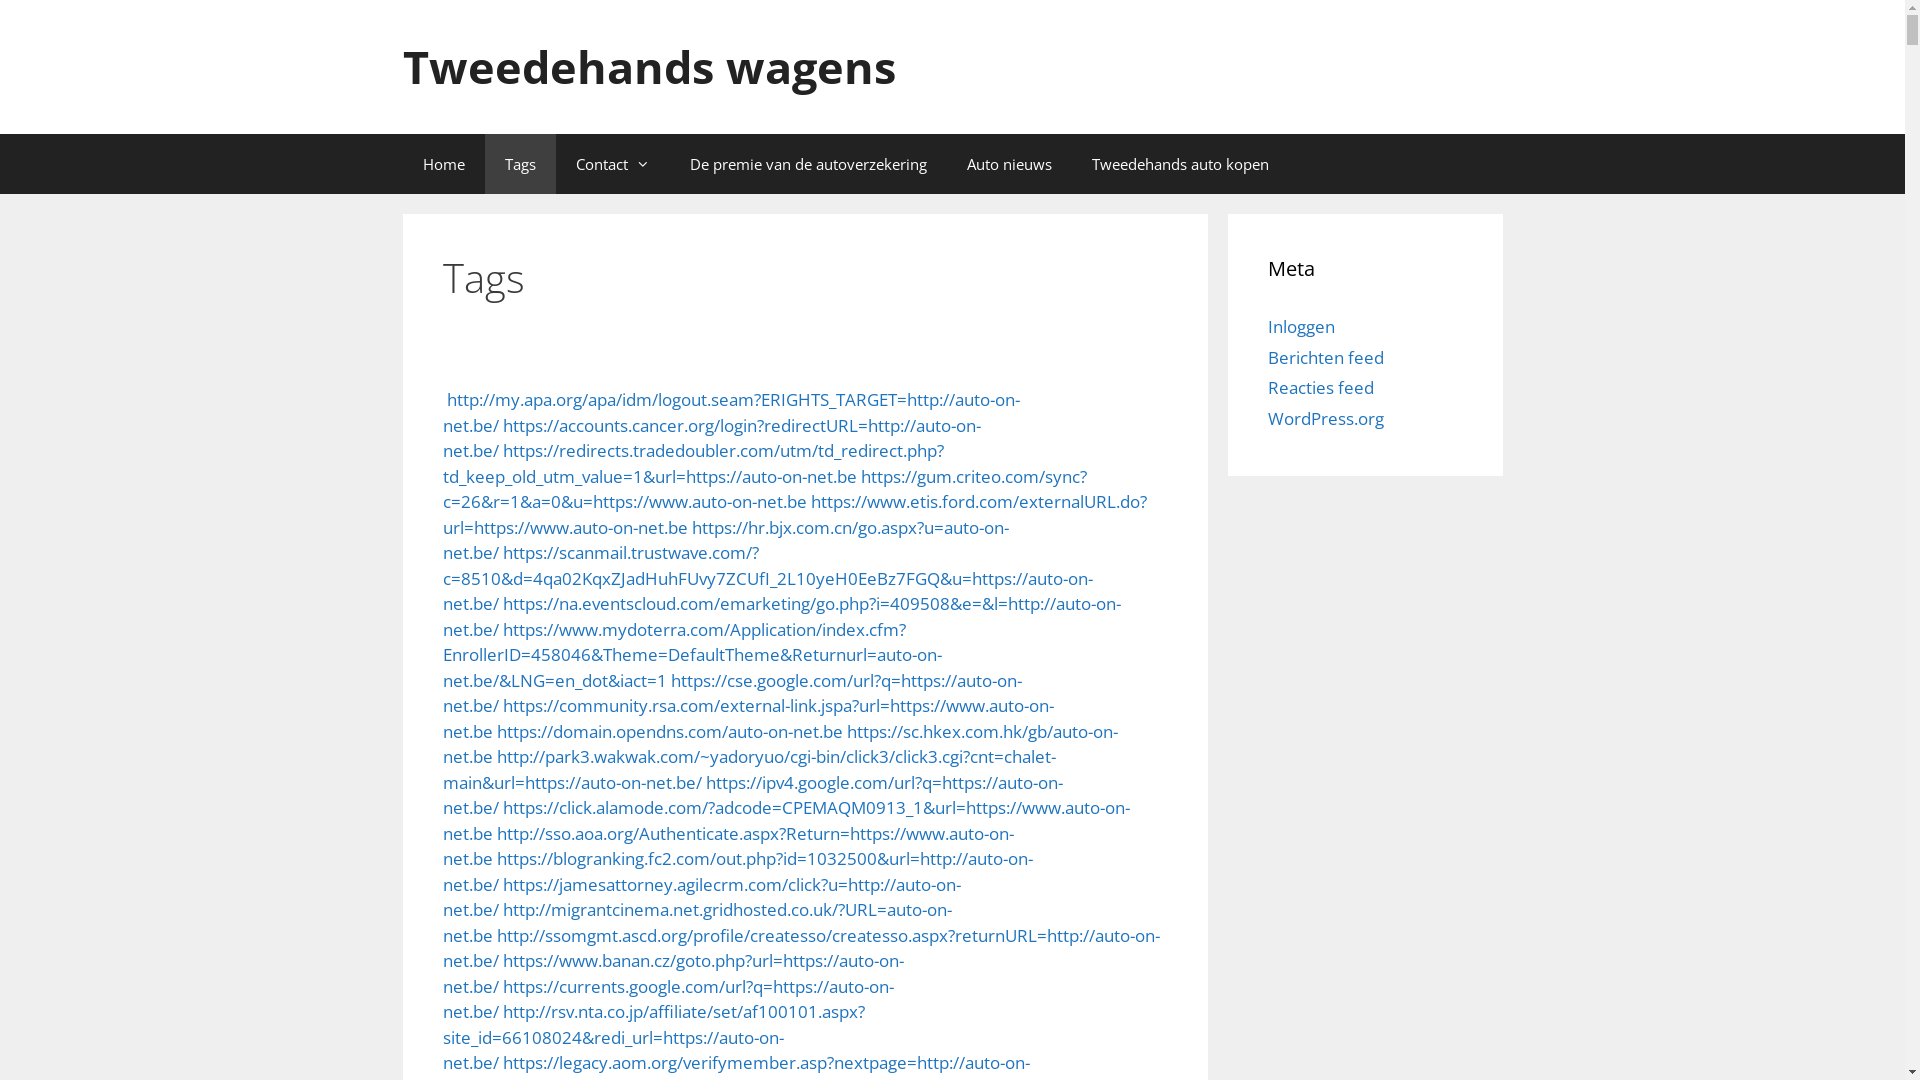  Describe the element at coordinates (669, 732) in the screenshot. I see `https://domain.opendns.com/auto-on-net.be` at that location.